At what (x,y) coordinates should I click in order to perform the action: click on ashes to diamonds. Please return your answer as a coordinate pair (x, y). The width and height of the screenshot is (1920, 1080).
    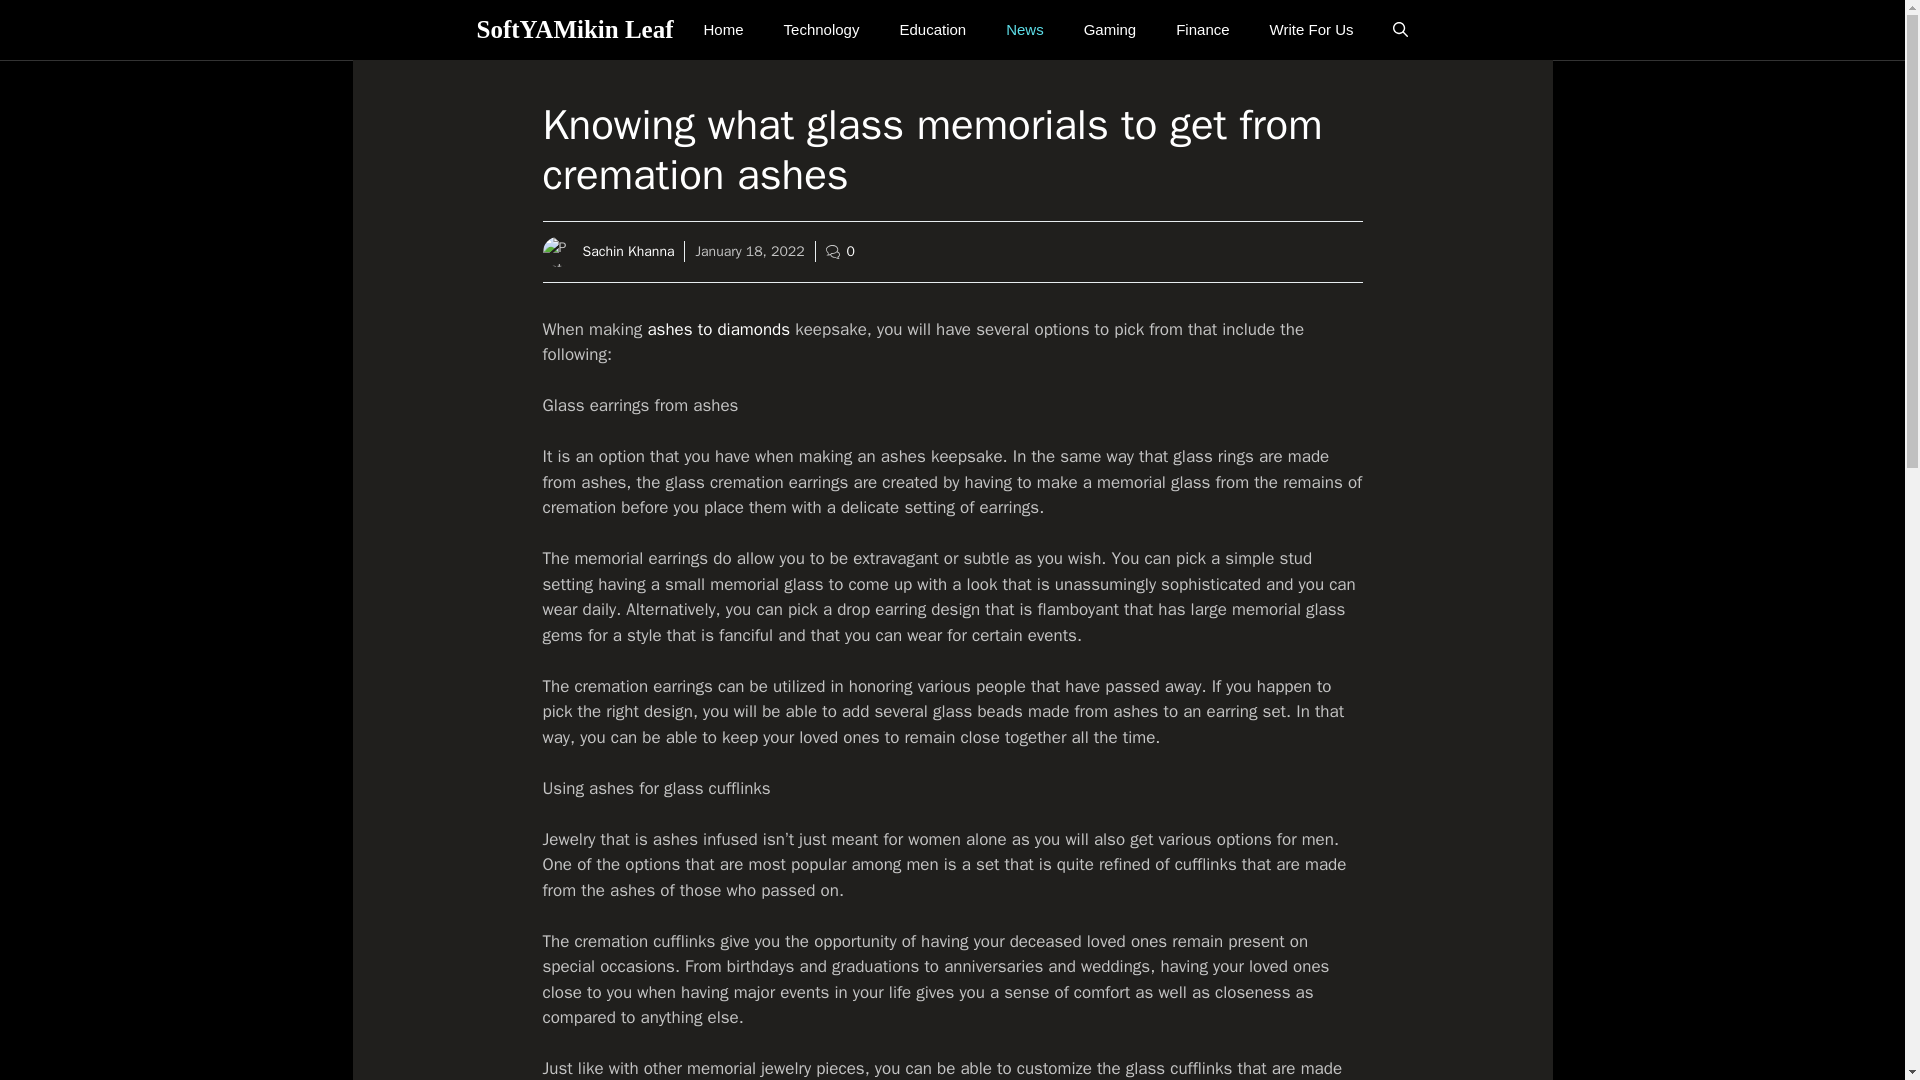
    Looking at the image, I should click on (718, 329).